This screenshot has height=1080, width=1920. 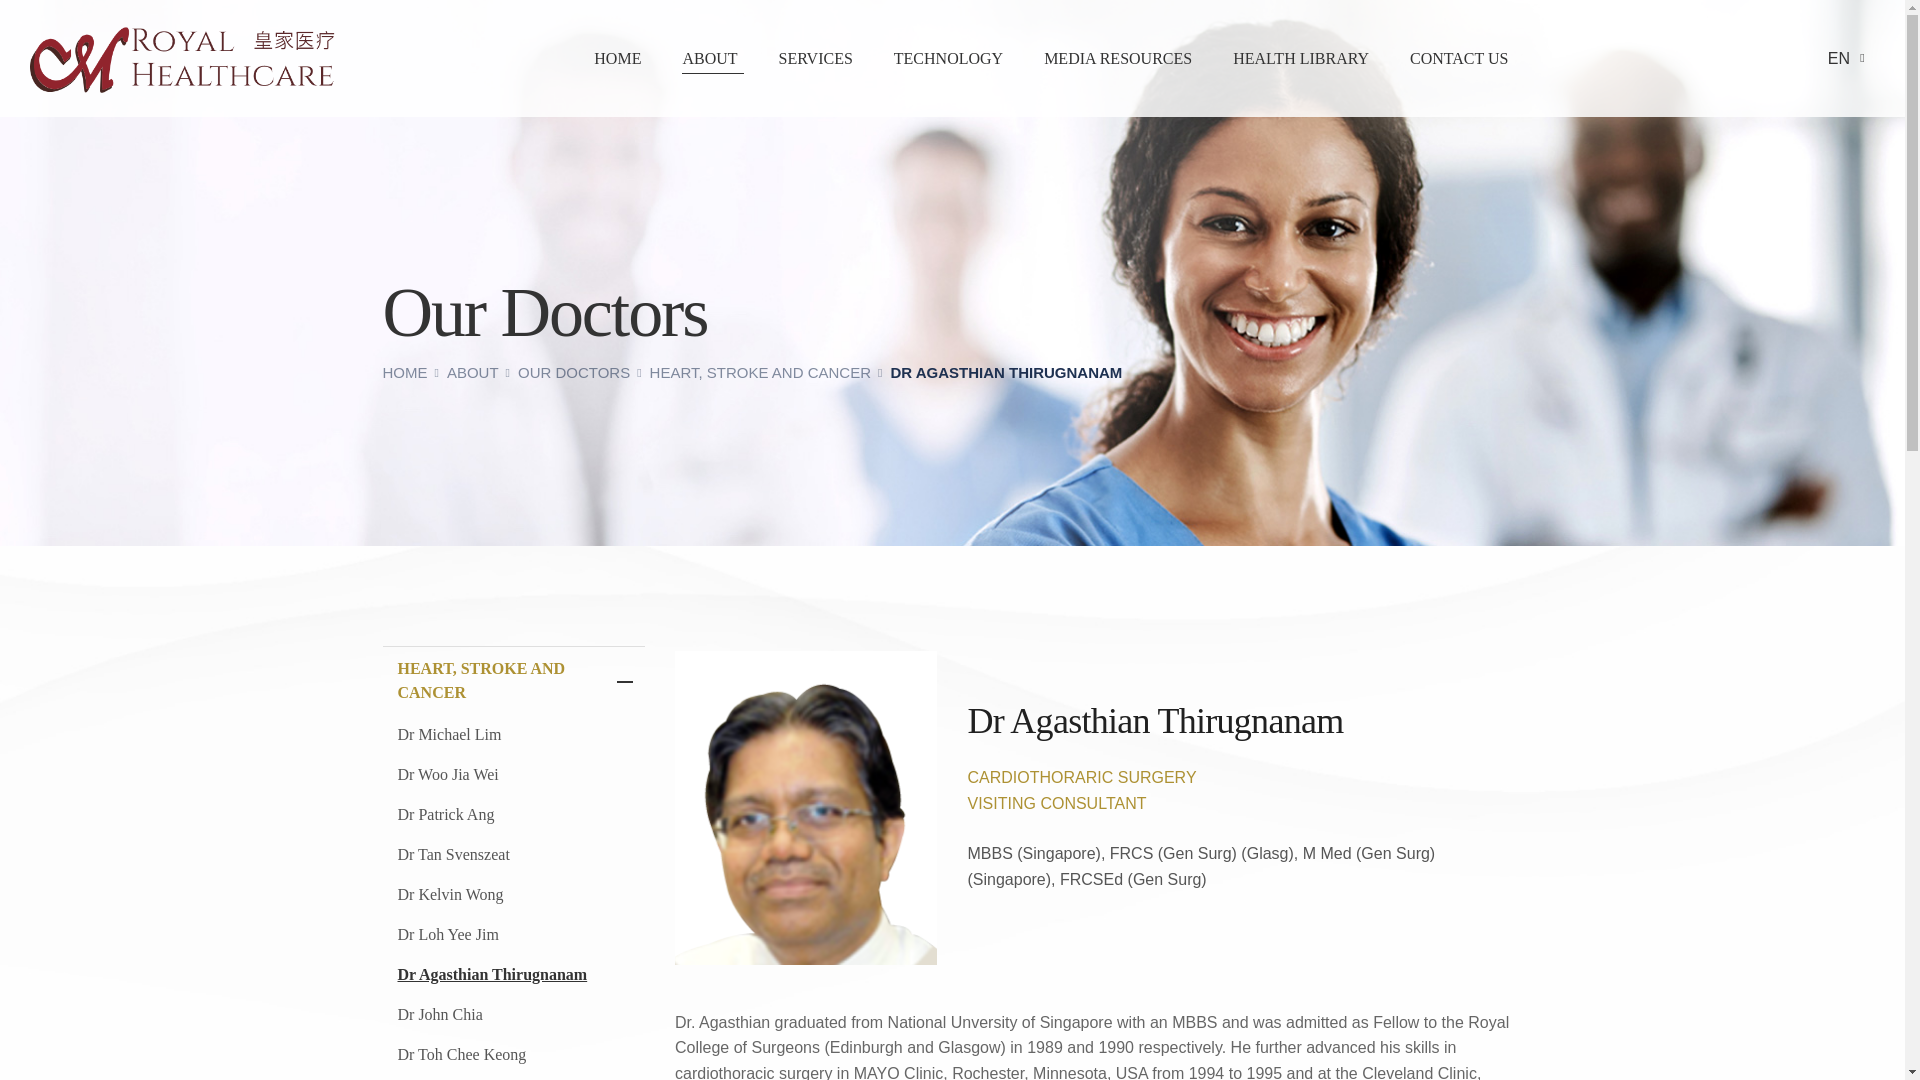 What do you see at coordinates (514, 894) in the screenshot?
I see `Dr Kelvin Wong` at bounding box center [514, 894].